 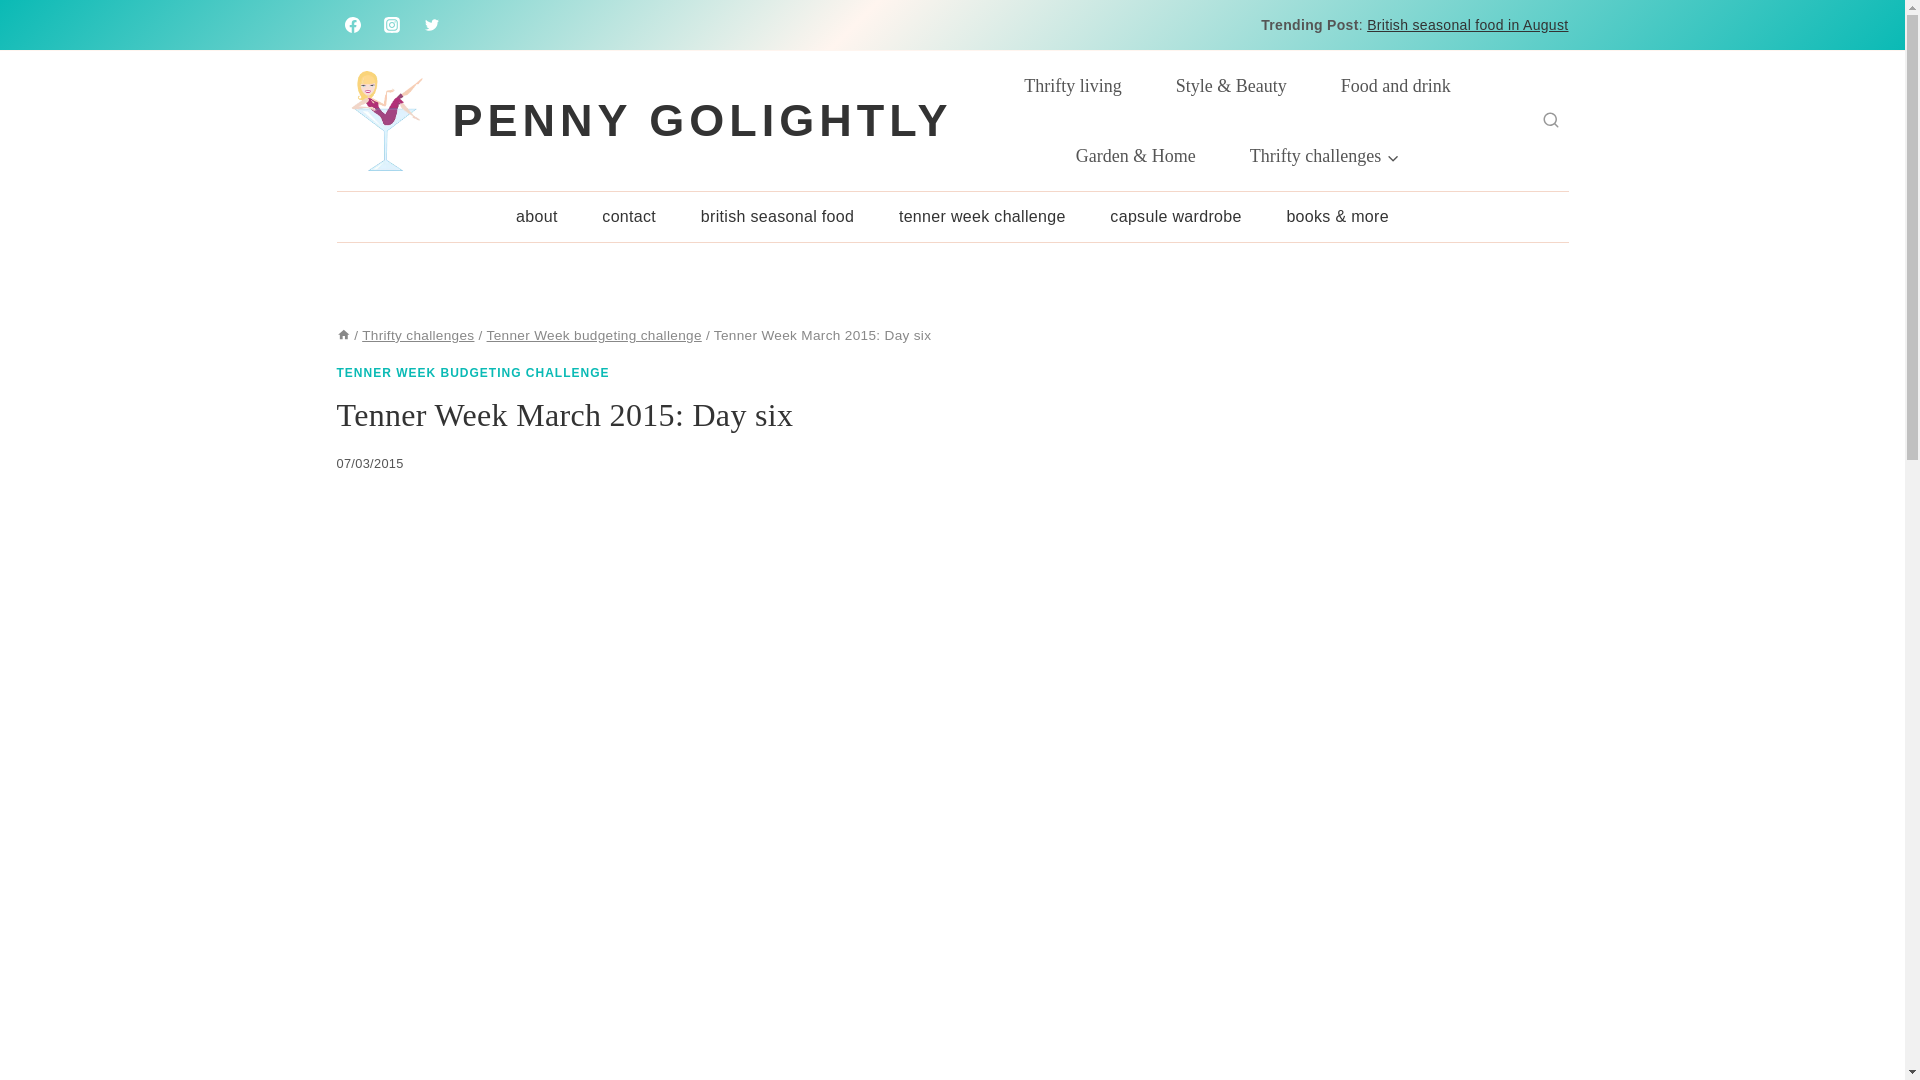 What do you see at coordinates (594, 336) in the screenshot?
I see `Tenner Week budgeting challenge` at bounding box center [594, 336].